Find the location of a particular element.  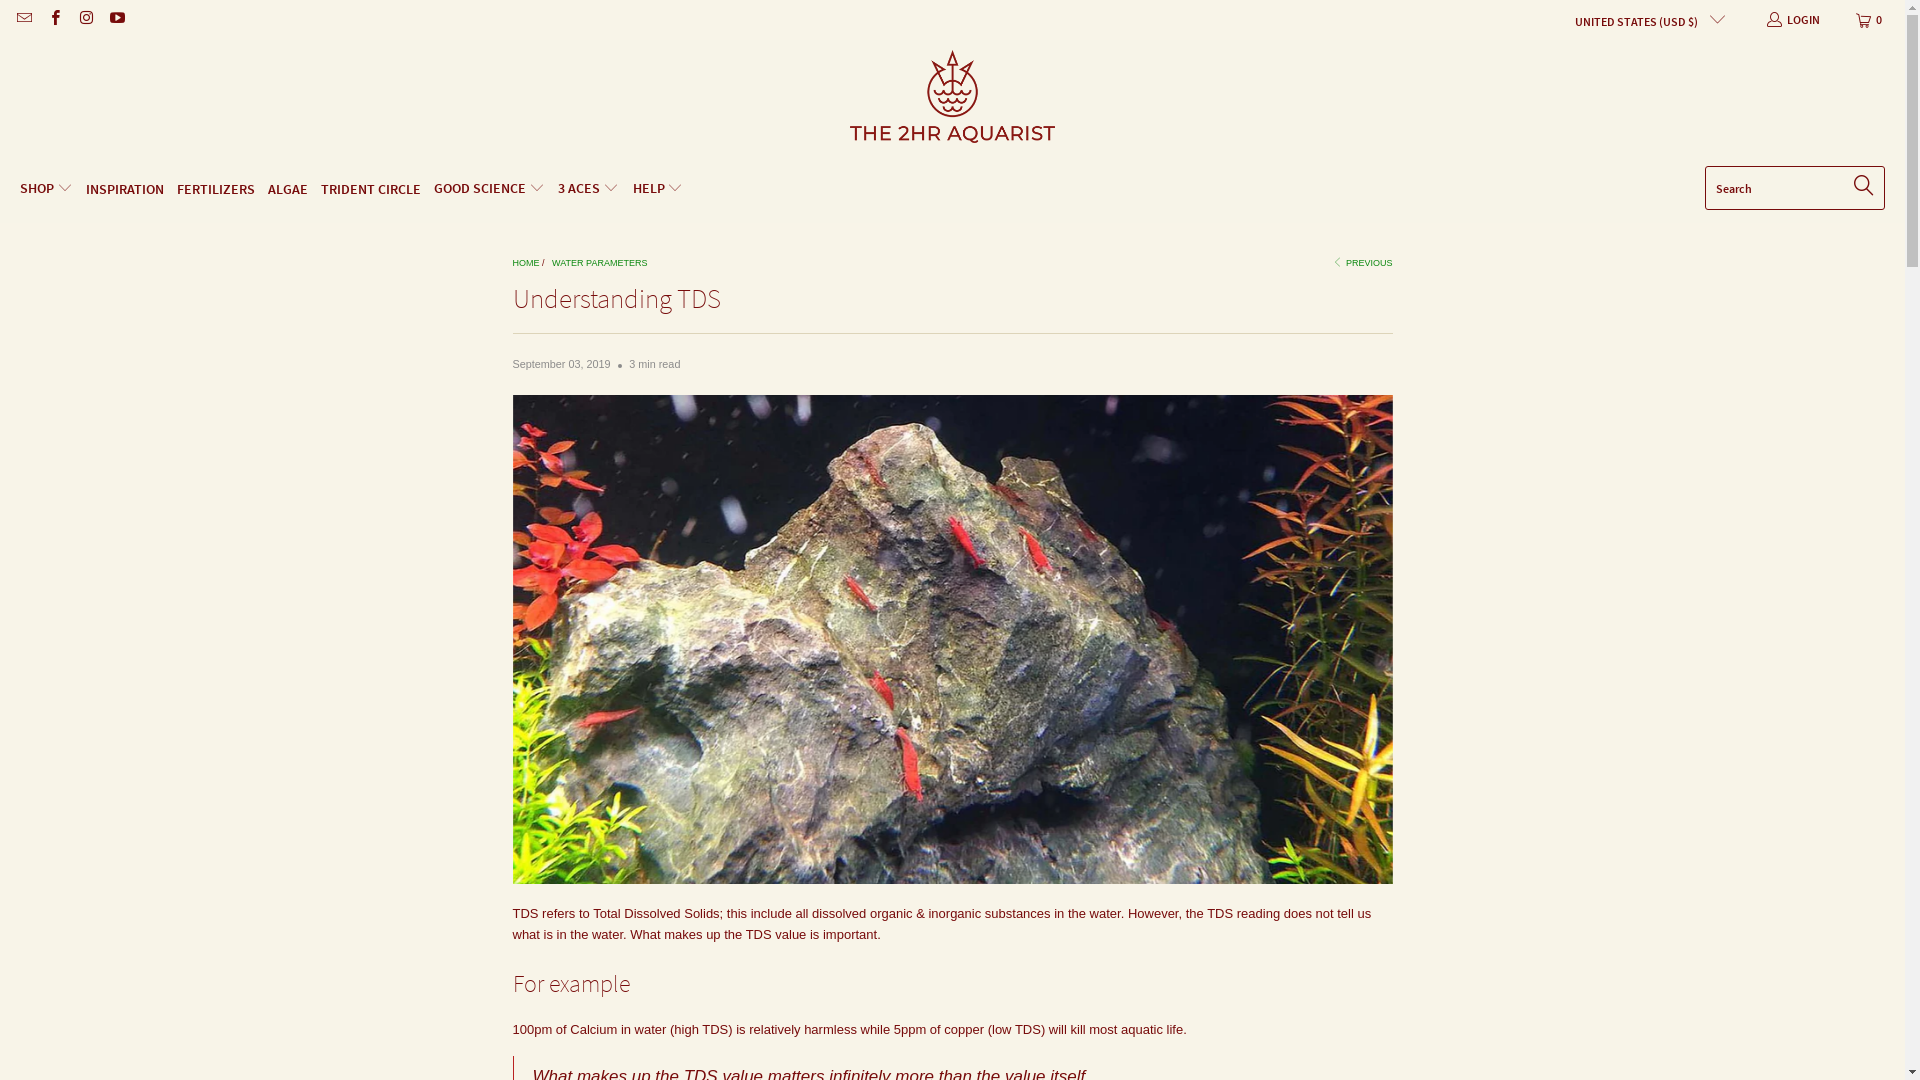

0 is located at coordinates (1870, 20).